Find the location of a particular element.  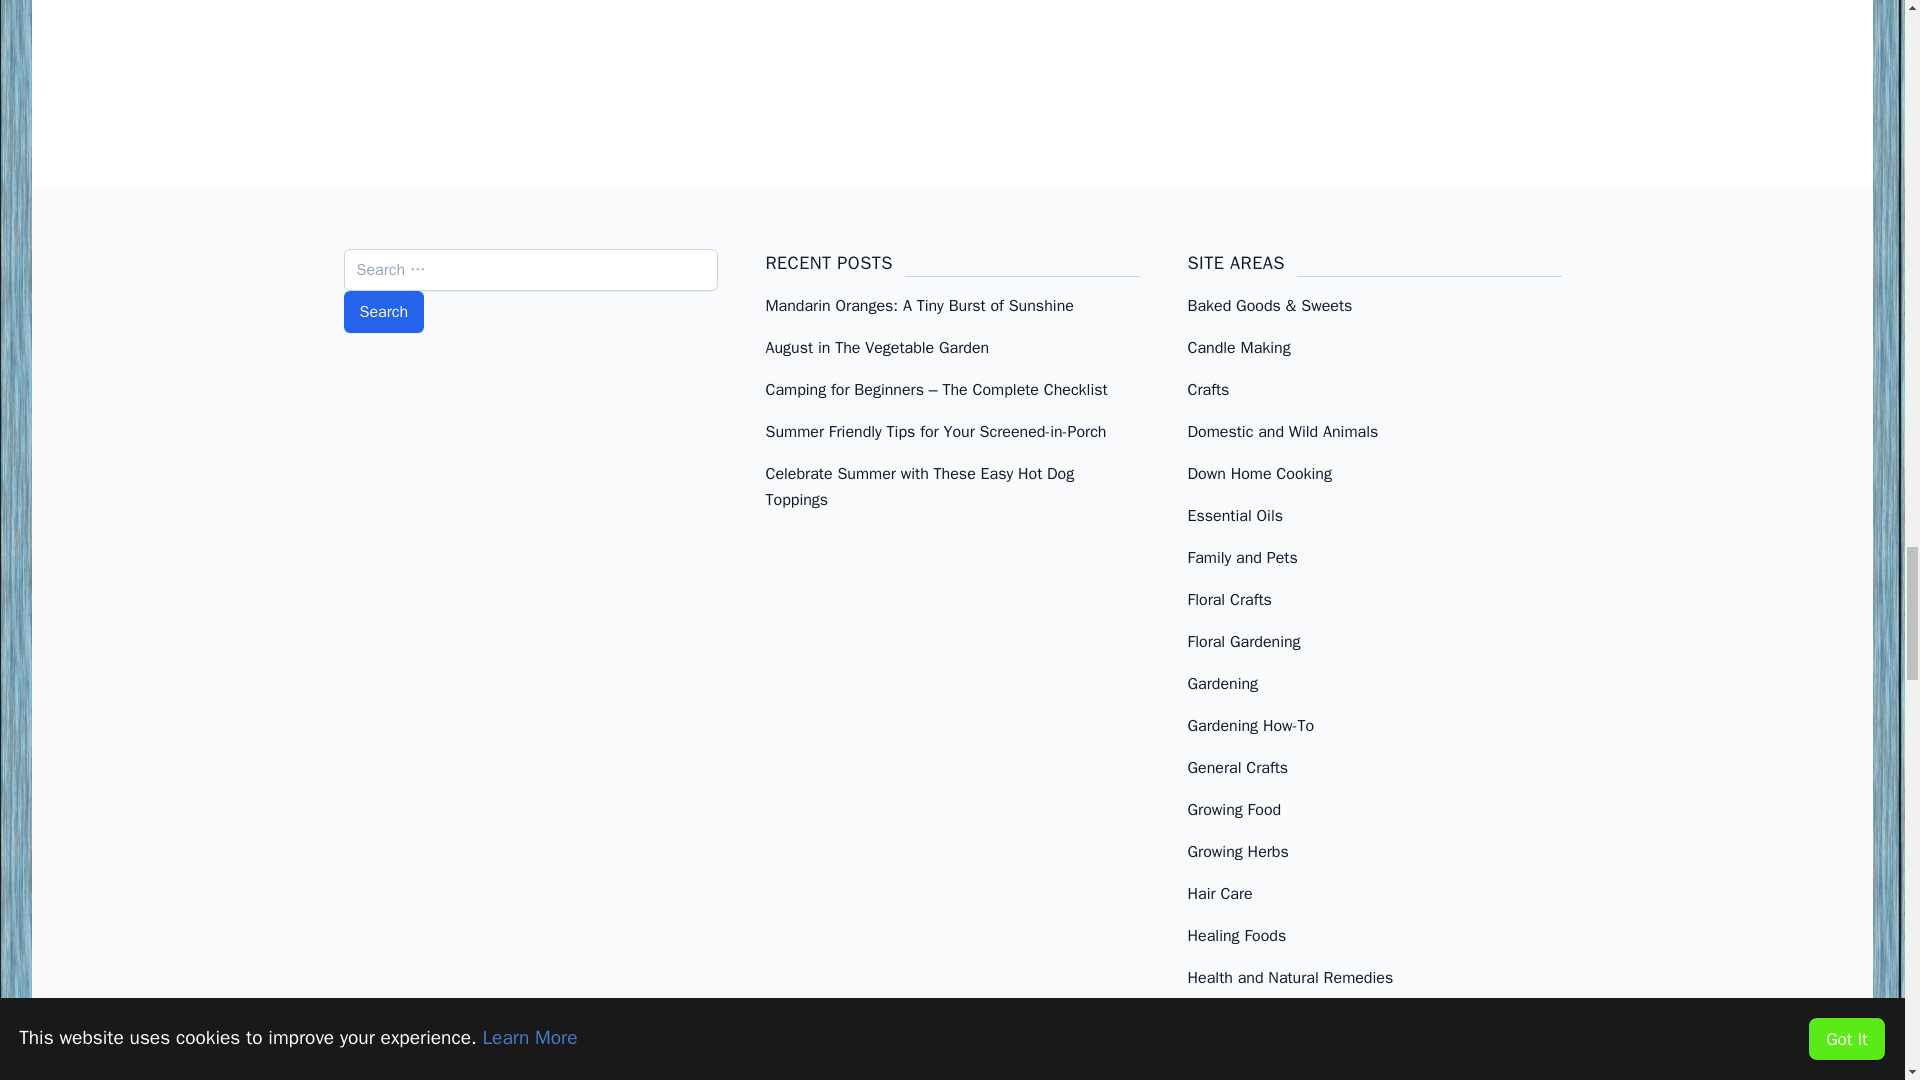

Advertisement is located at coordinates (951, 87).